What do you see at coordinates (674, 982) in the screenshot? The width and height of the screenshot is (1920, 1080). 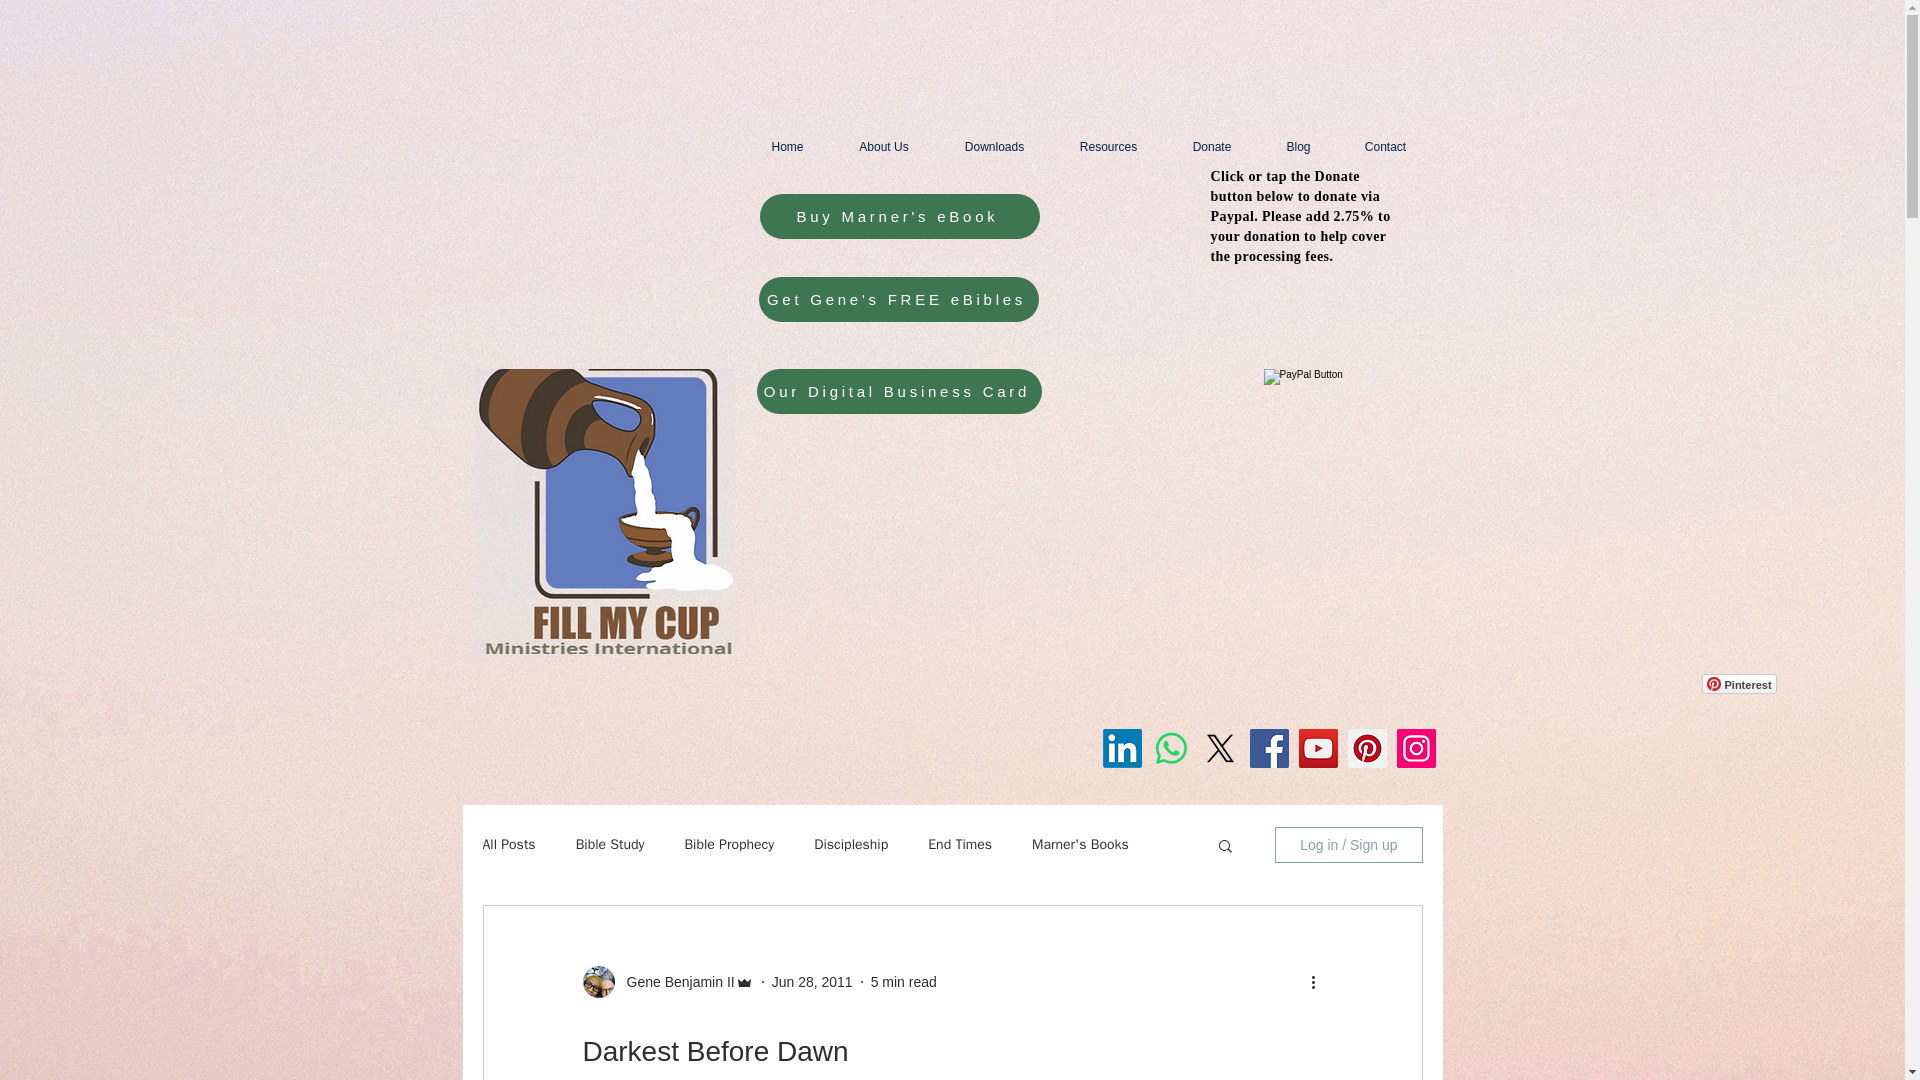 I see `Gene Benjamin II` at bounding box center [674, 982].